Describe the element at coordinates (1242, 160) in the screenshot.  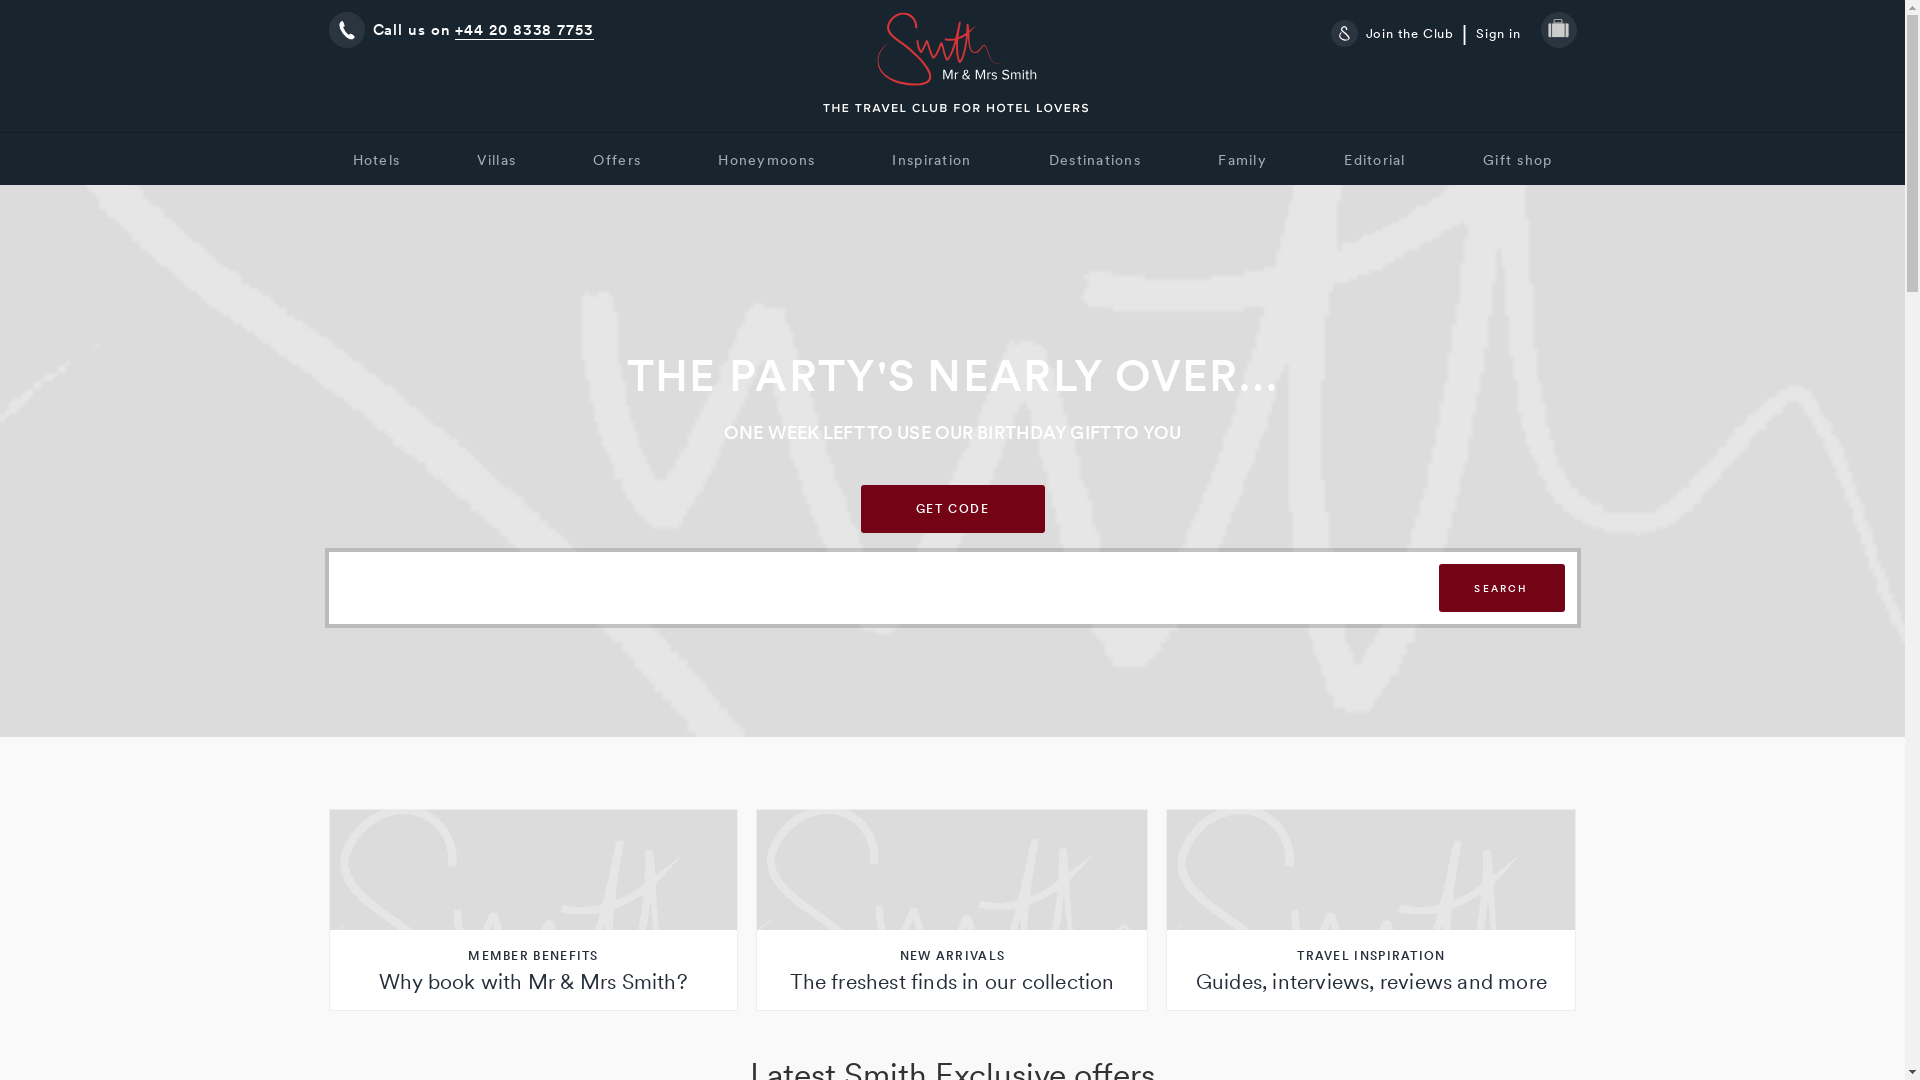
I see `Family` at that location.